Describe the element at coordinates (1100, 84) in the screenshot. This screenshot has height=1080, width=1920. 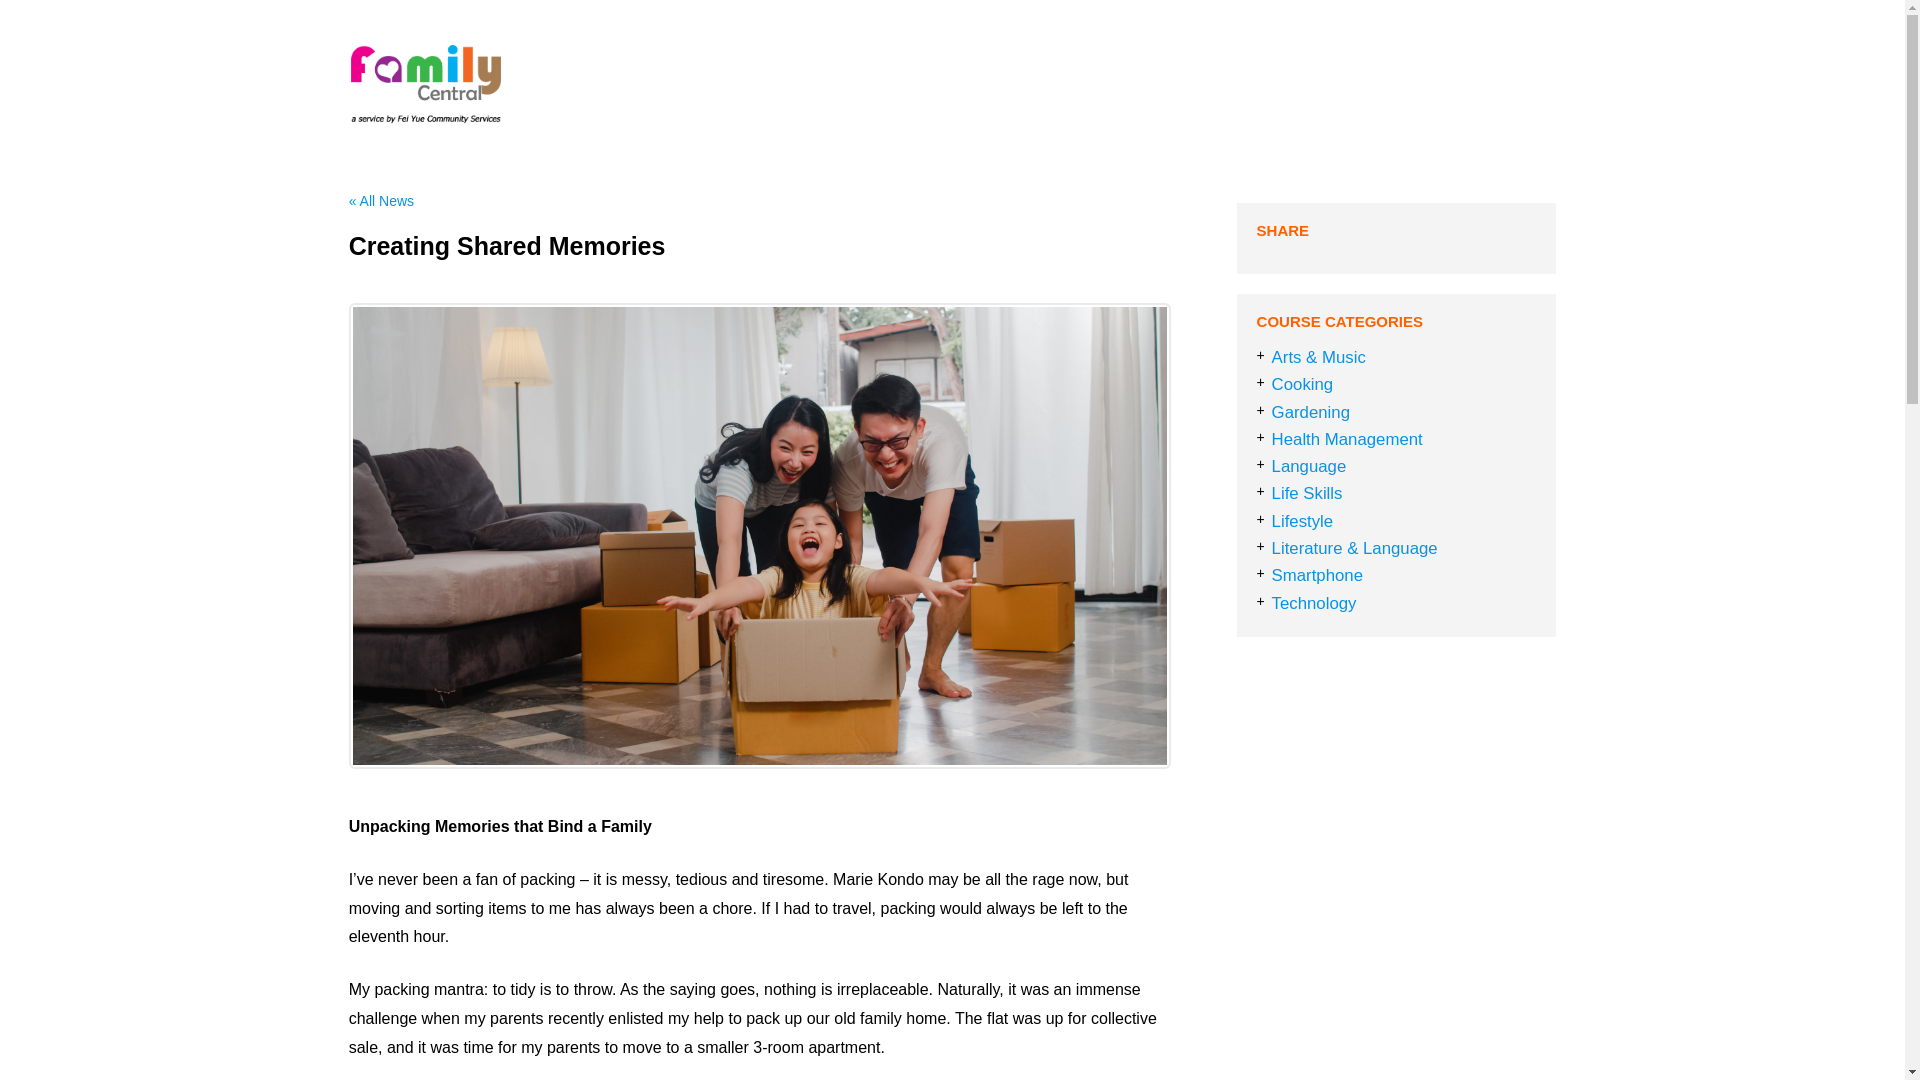
I see `Courses for Seniors` at that location.